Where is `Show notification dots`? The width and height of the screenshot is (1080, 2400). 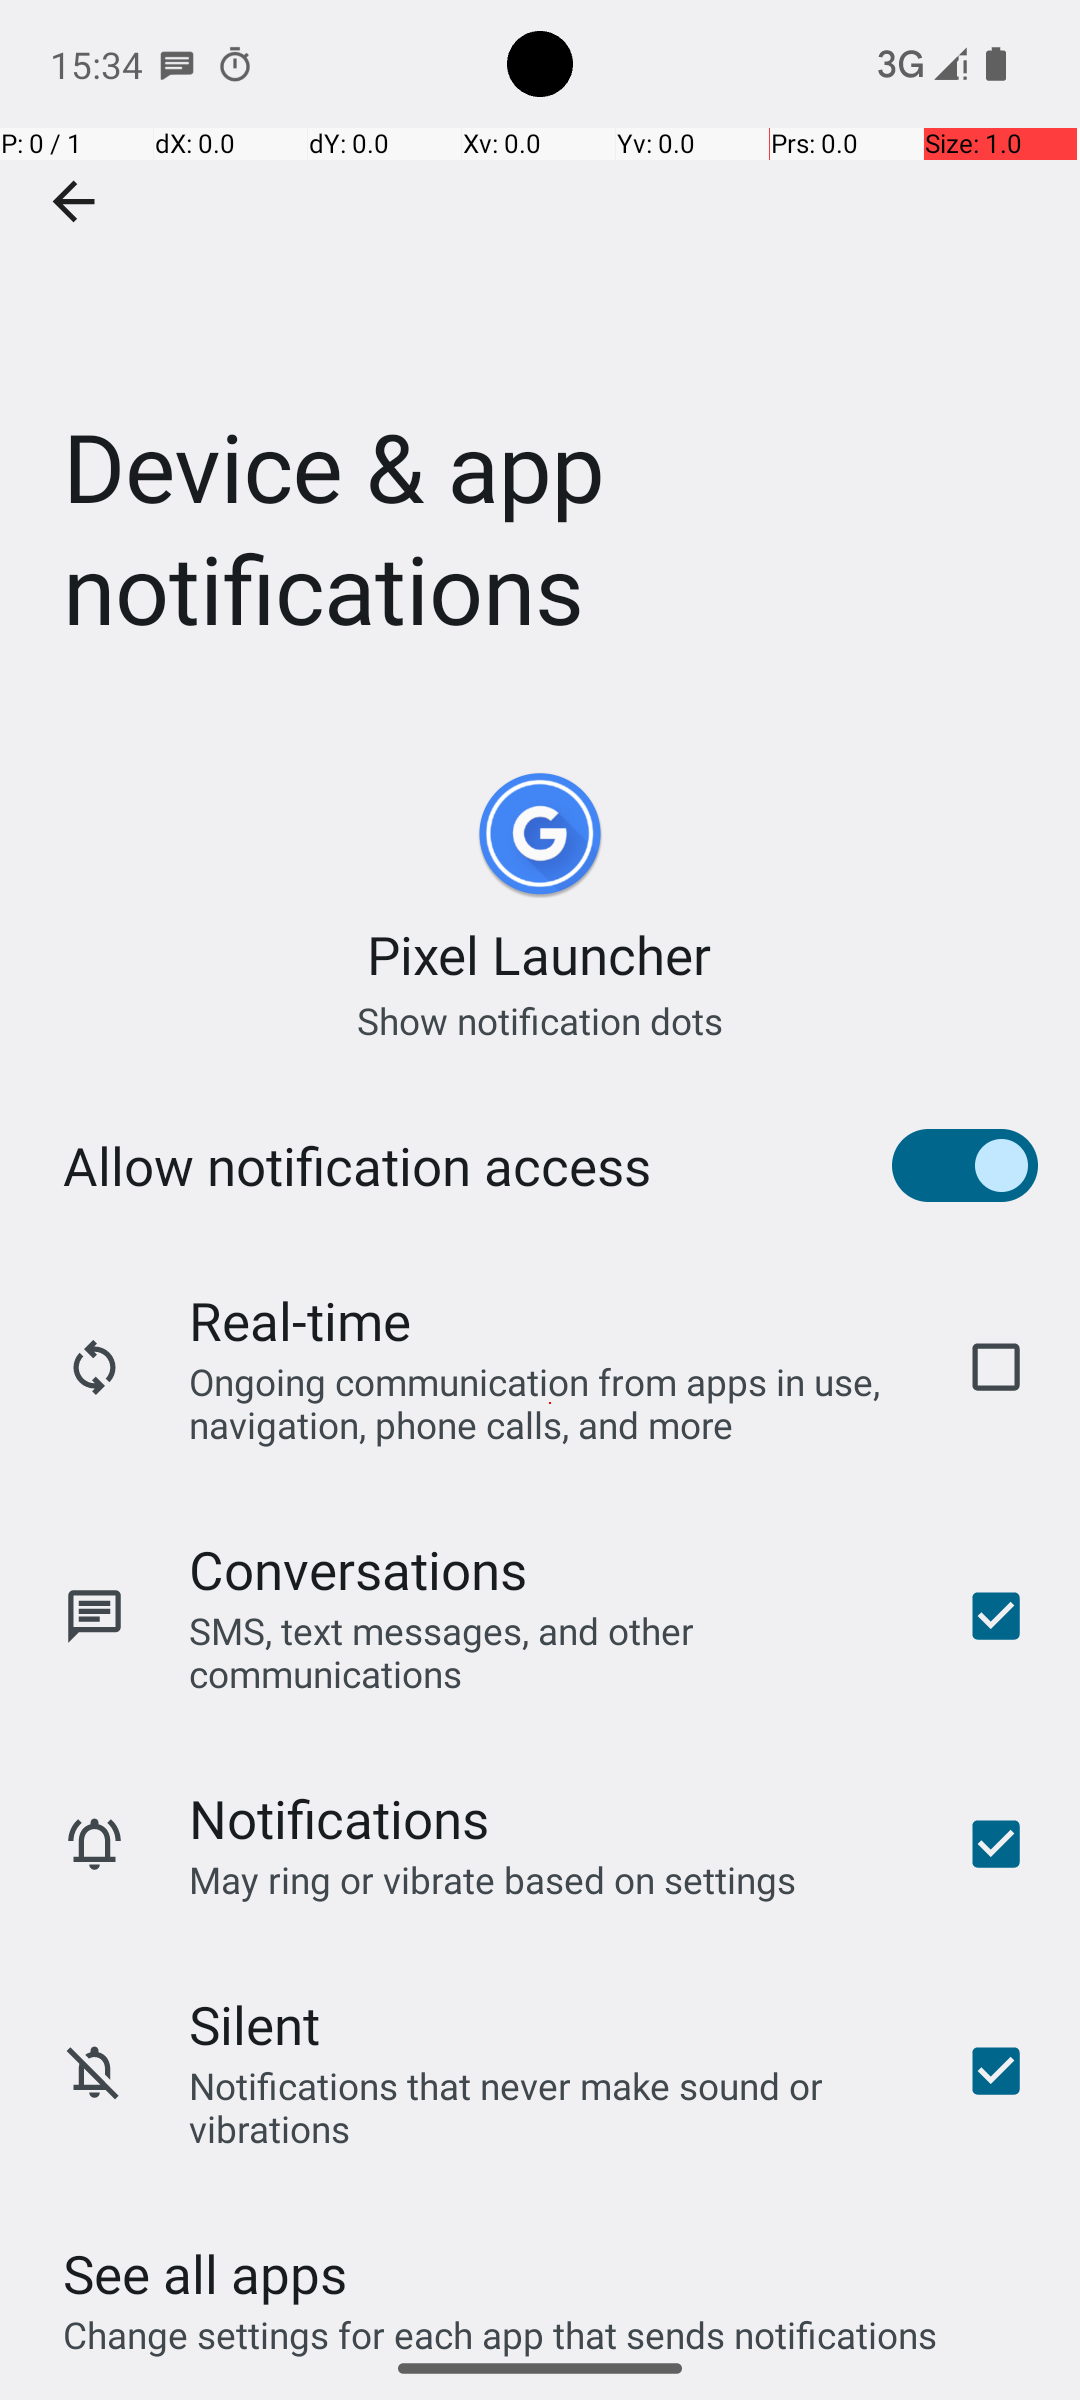
Show notification dots is located at coordinates (540, 1020).